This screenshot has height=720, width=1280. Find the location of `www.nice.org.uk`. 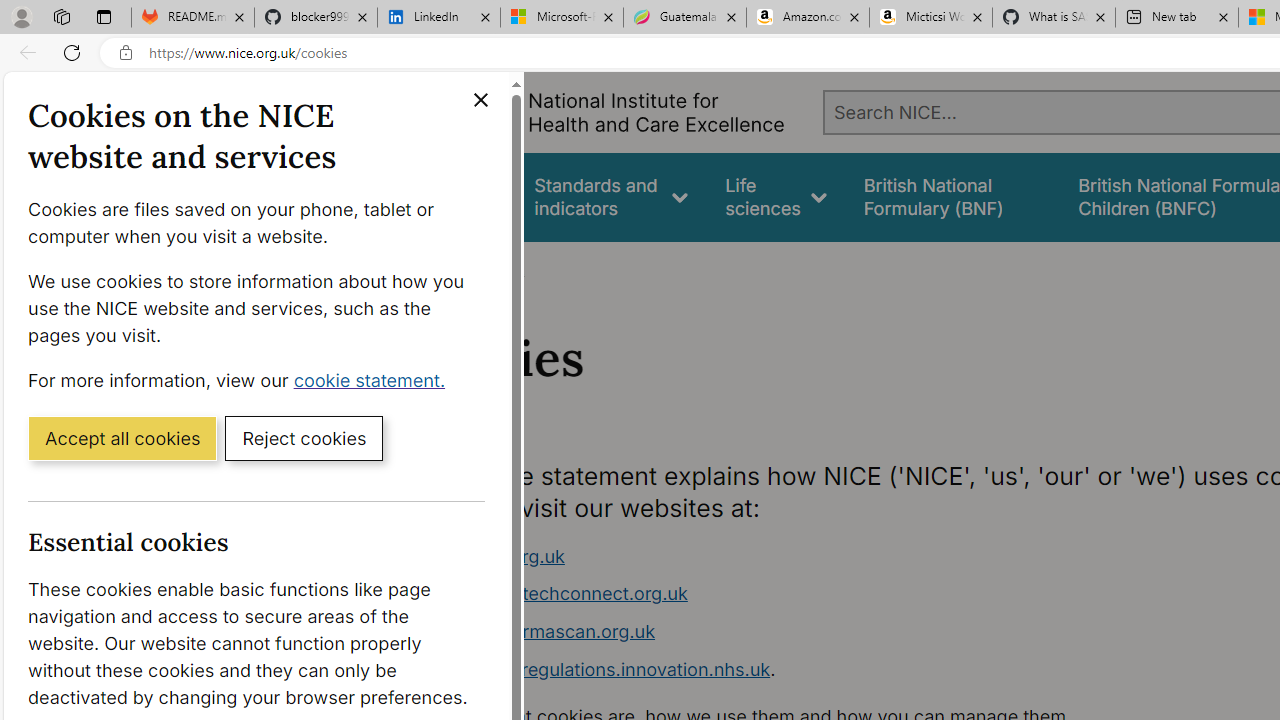

www.nice.org.uk is located at coordinates (796, 556).